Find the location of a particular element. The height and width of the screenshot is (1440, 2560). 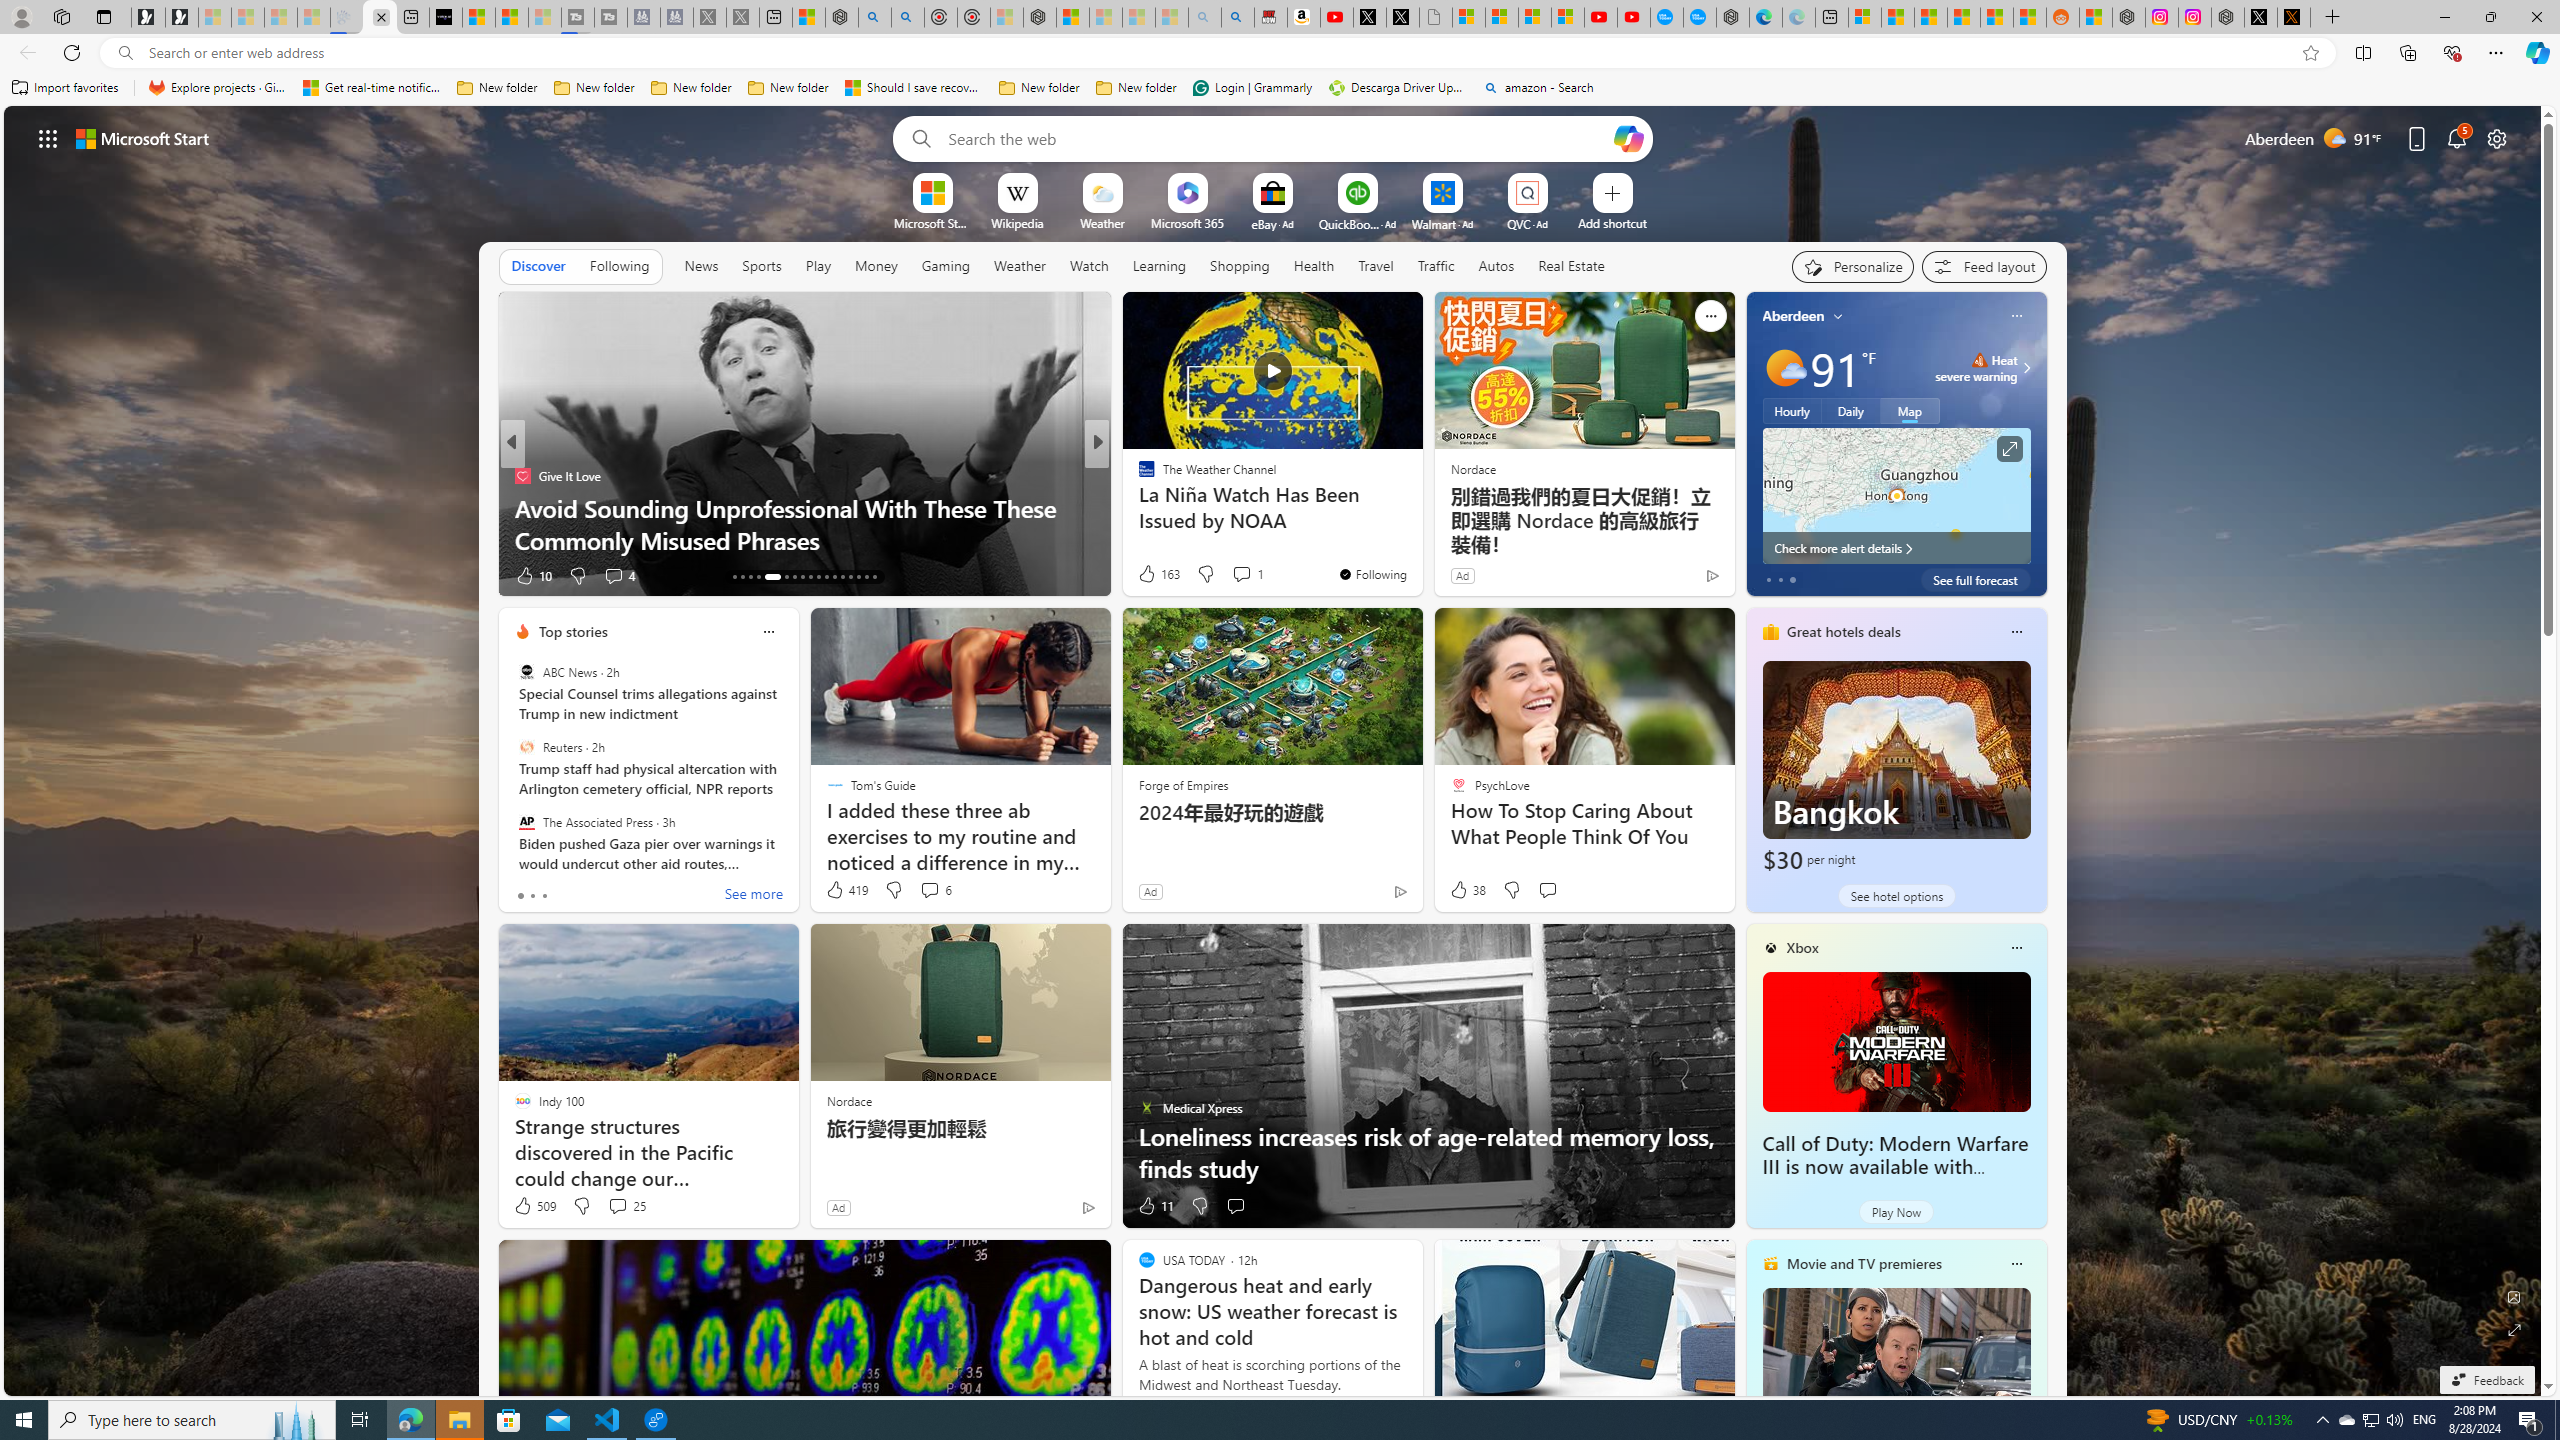

Heat - Severe is located at coordinates (1980, 360).